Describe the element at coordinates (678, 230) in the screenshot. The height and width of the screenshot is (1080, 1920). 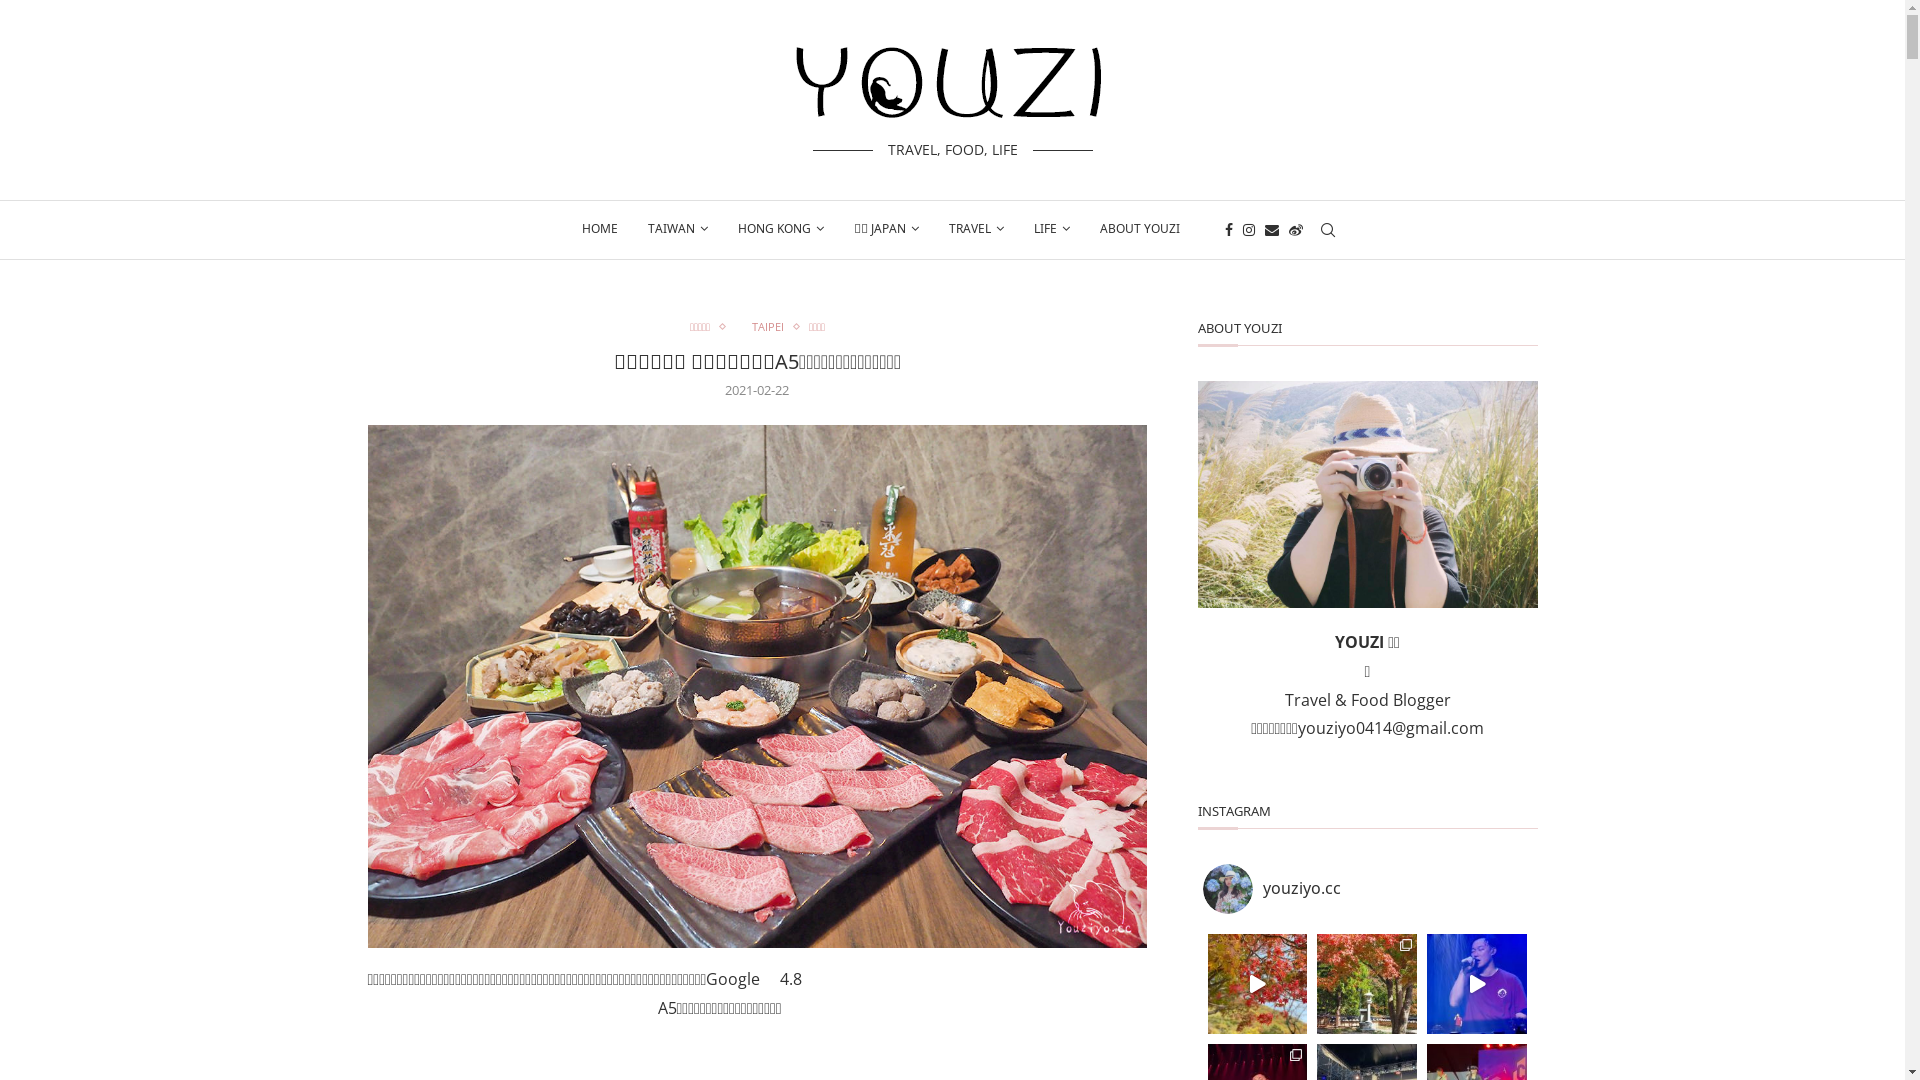
I see `TAIWAN` at that location.